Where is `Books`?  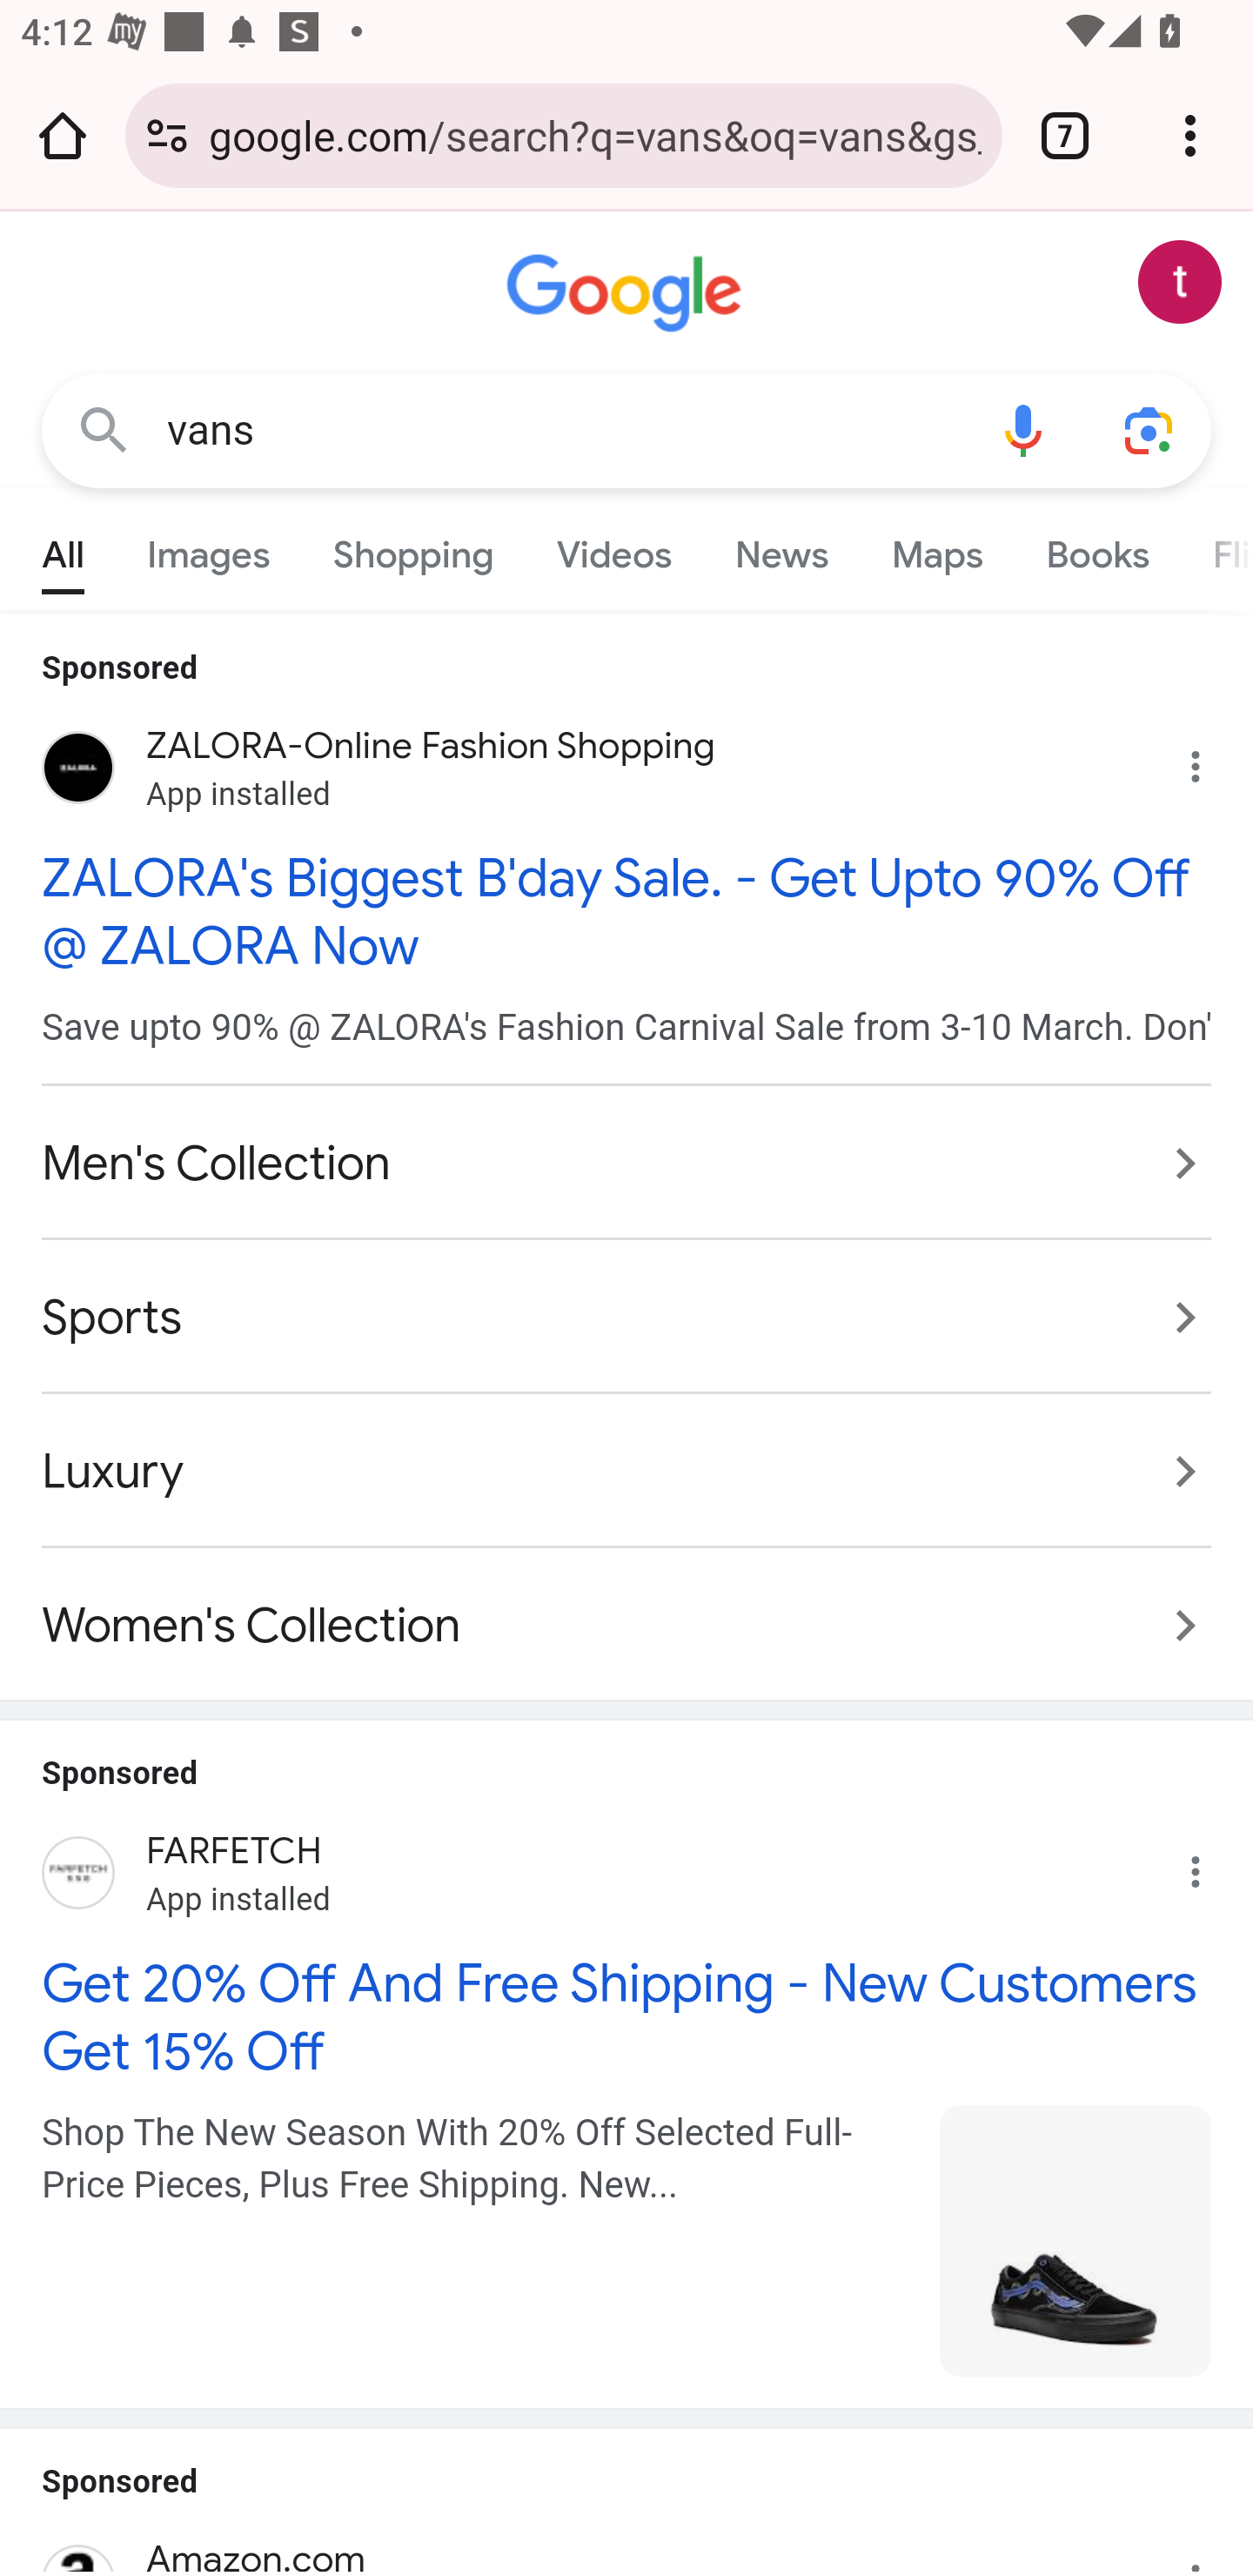
Books is located at coordinates (1097, 548).